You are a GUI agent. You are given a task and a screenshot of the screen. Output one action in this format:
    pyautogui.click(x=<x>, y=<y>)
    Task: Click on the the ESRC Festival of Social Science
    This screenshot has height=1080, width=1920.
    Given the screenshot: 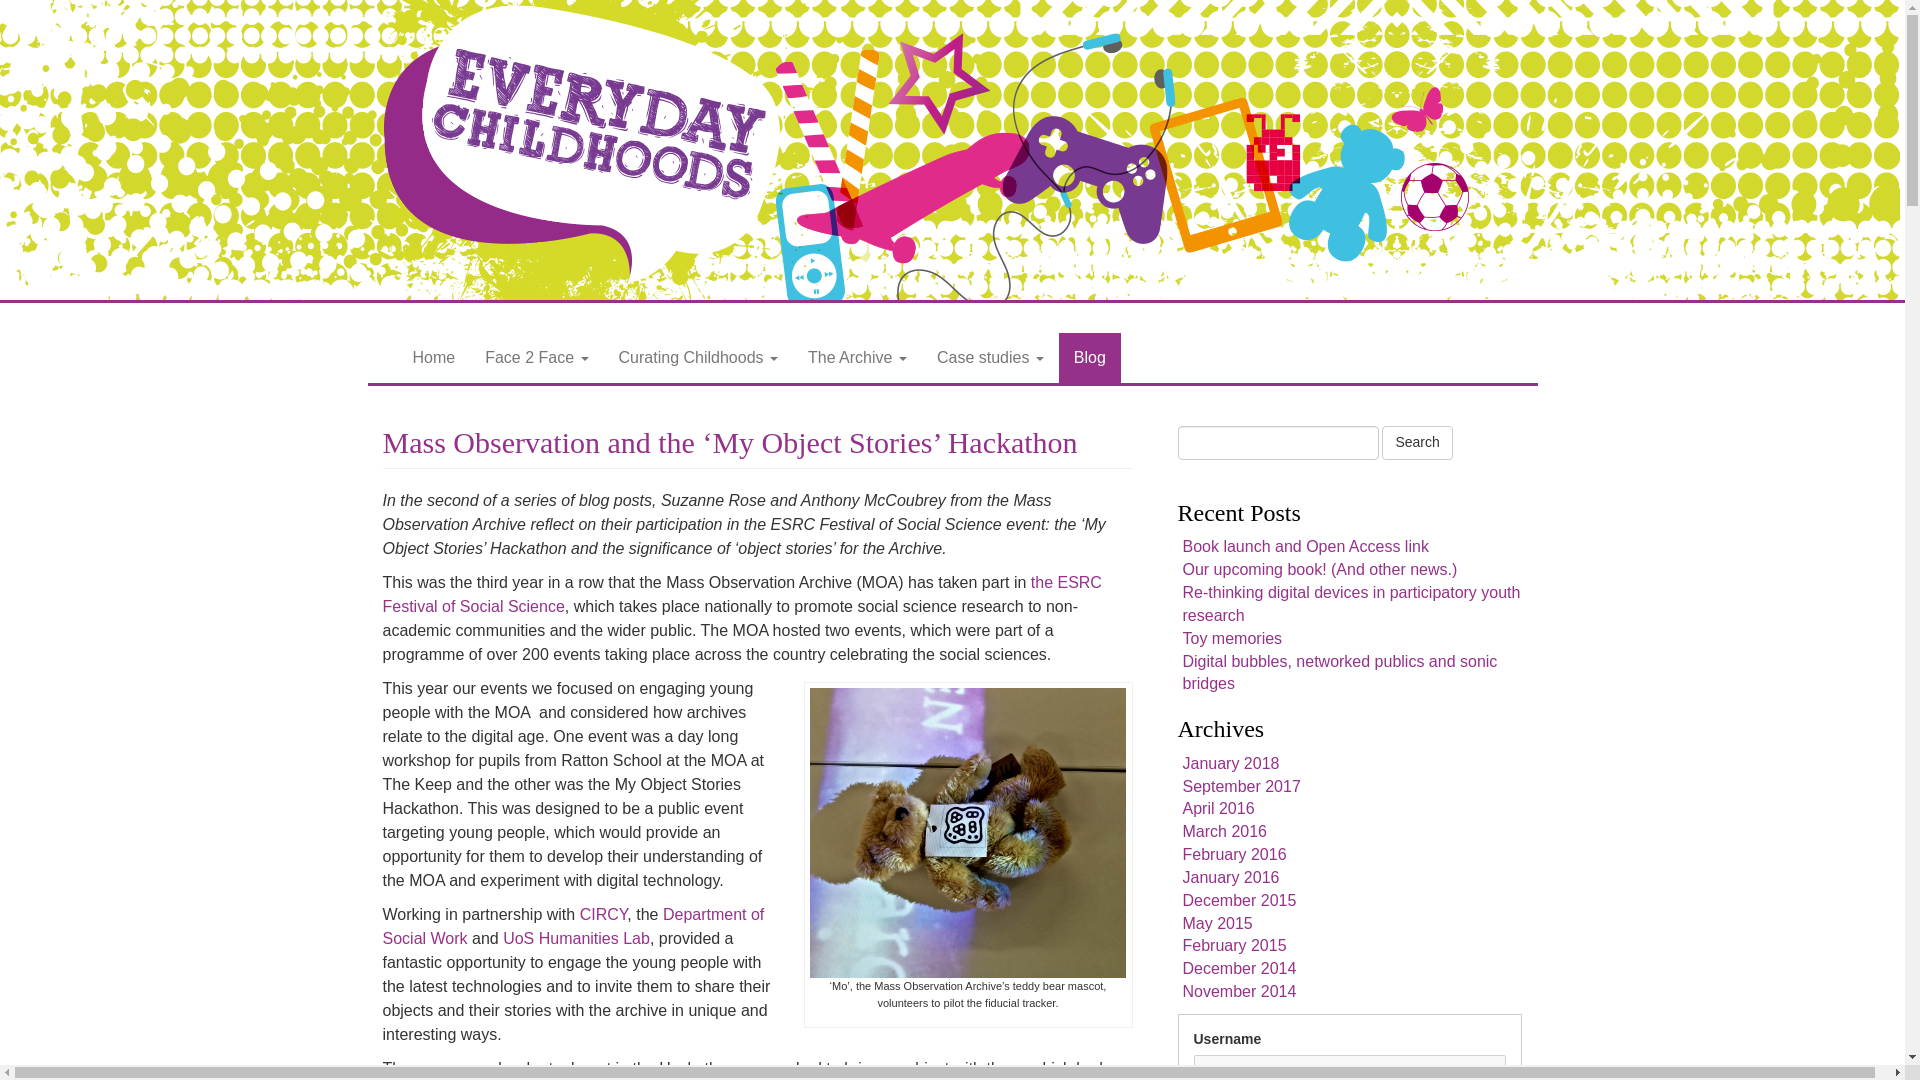 What is the action you would take?
    pyautogui.click(x=741, y=594)
    